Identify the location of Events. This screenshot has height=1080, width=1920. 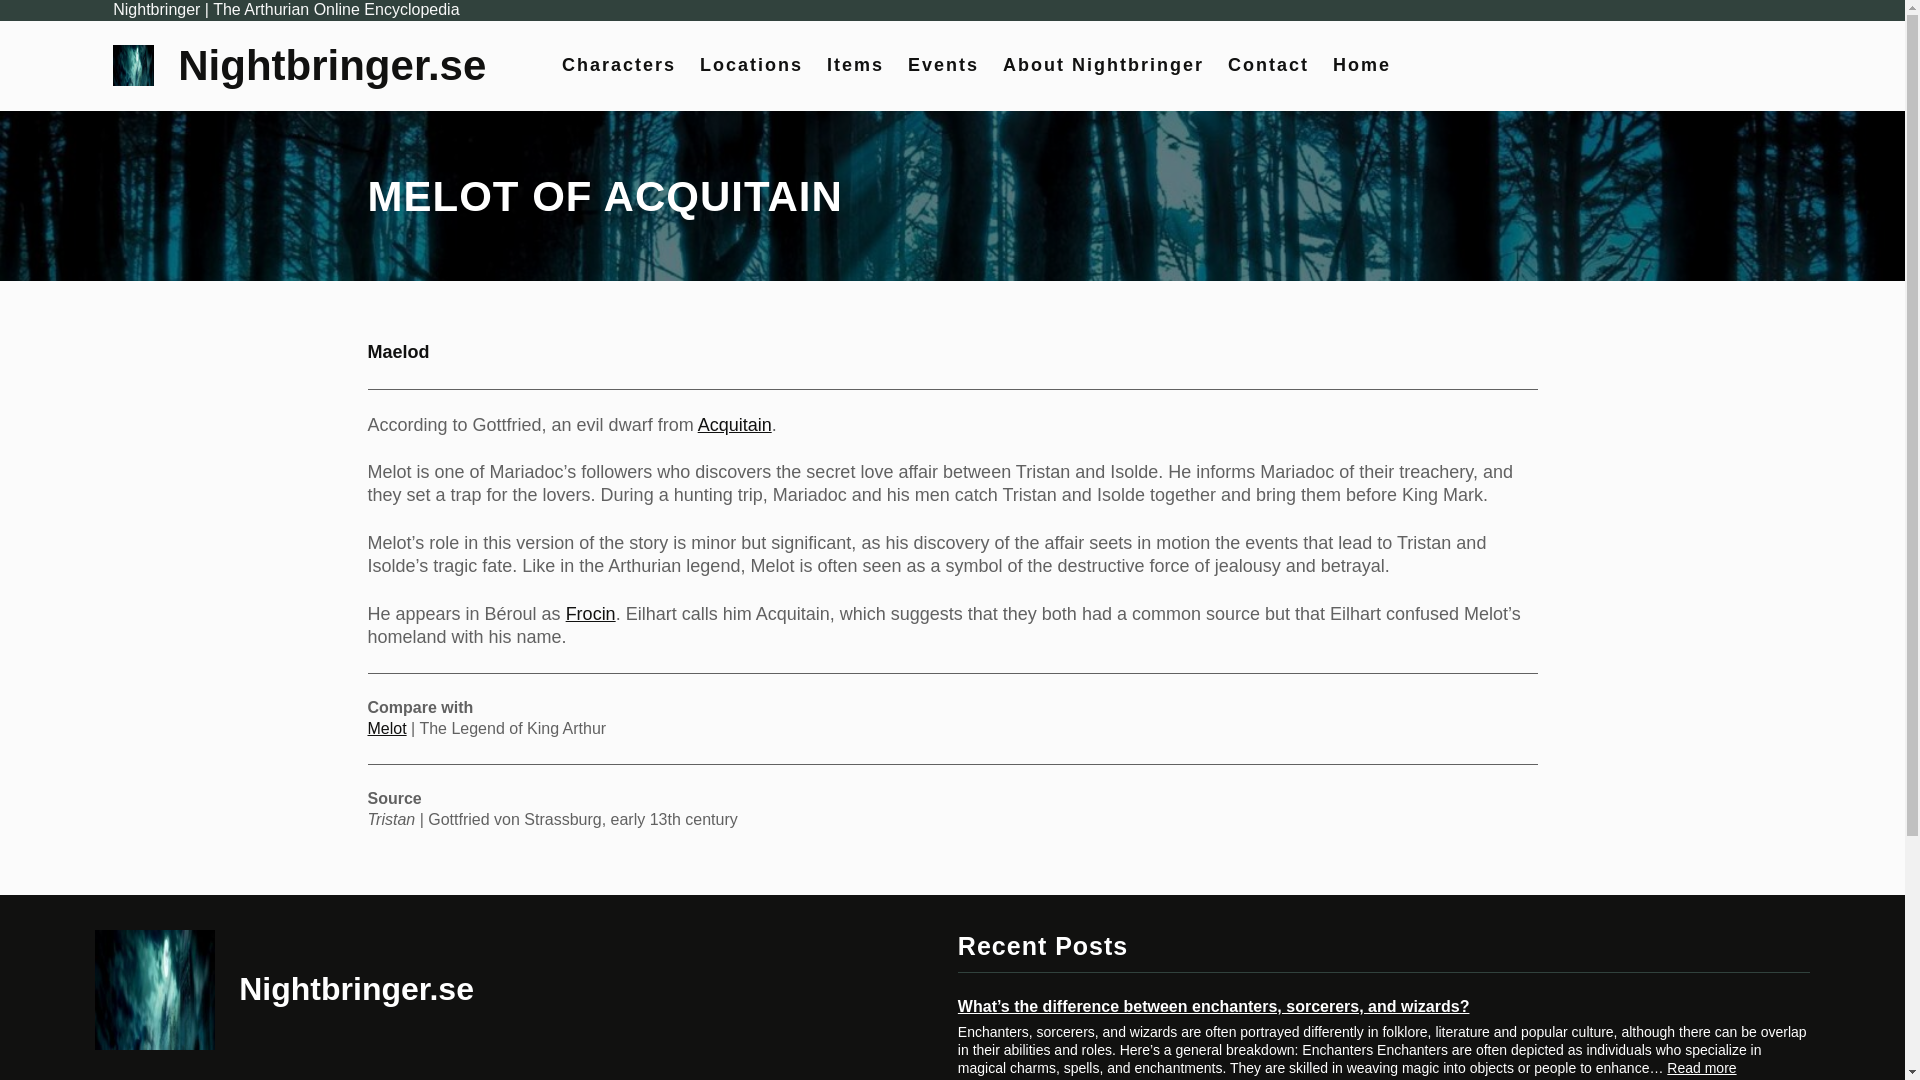
(944, 65).